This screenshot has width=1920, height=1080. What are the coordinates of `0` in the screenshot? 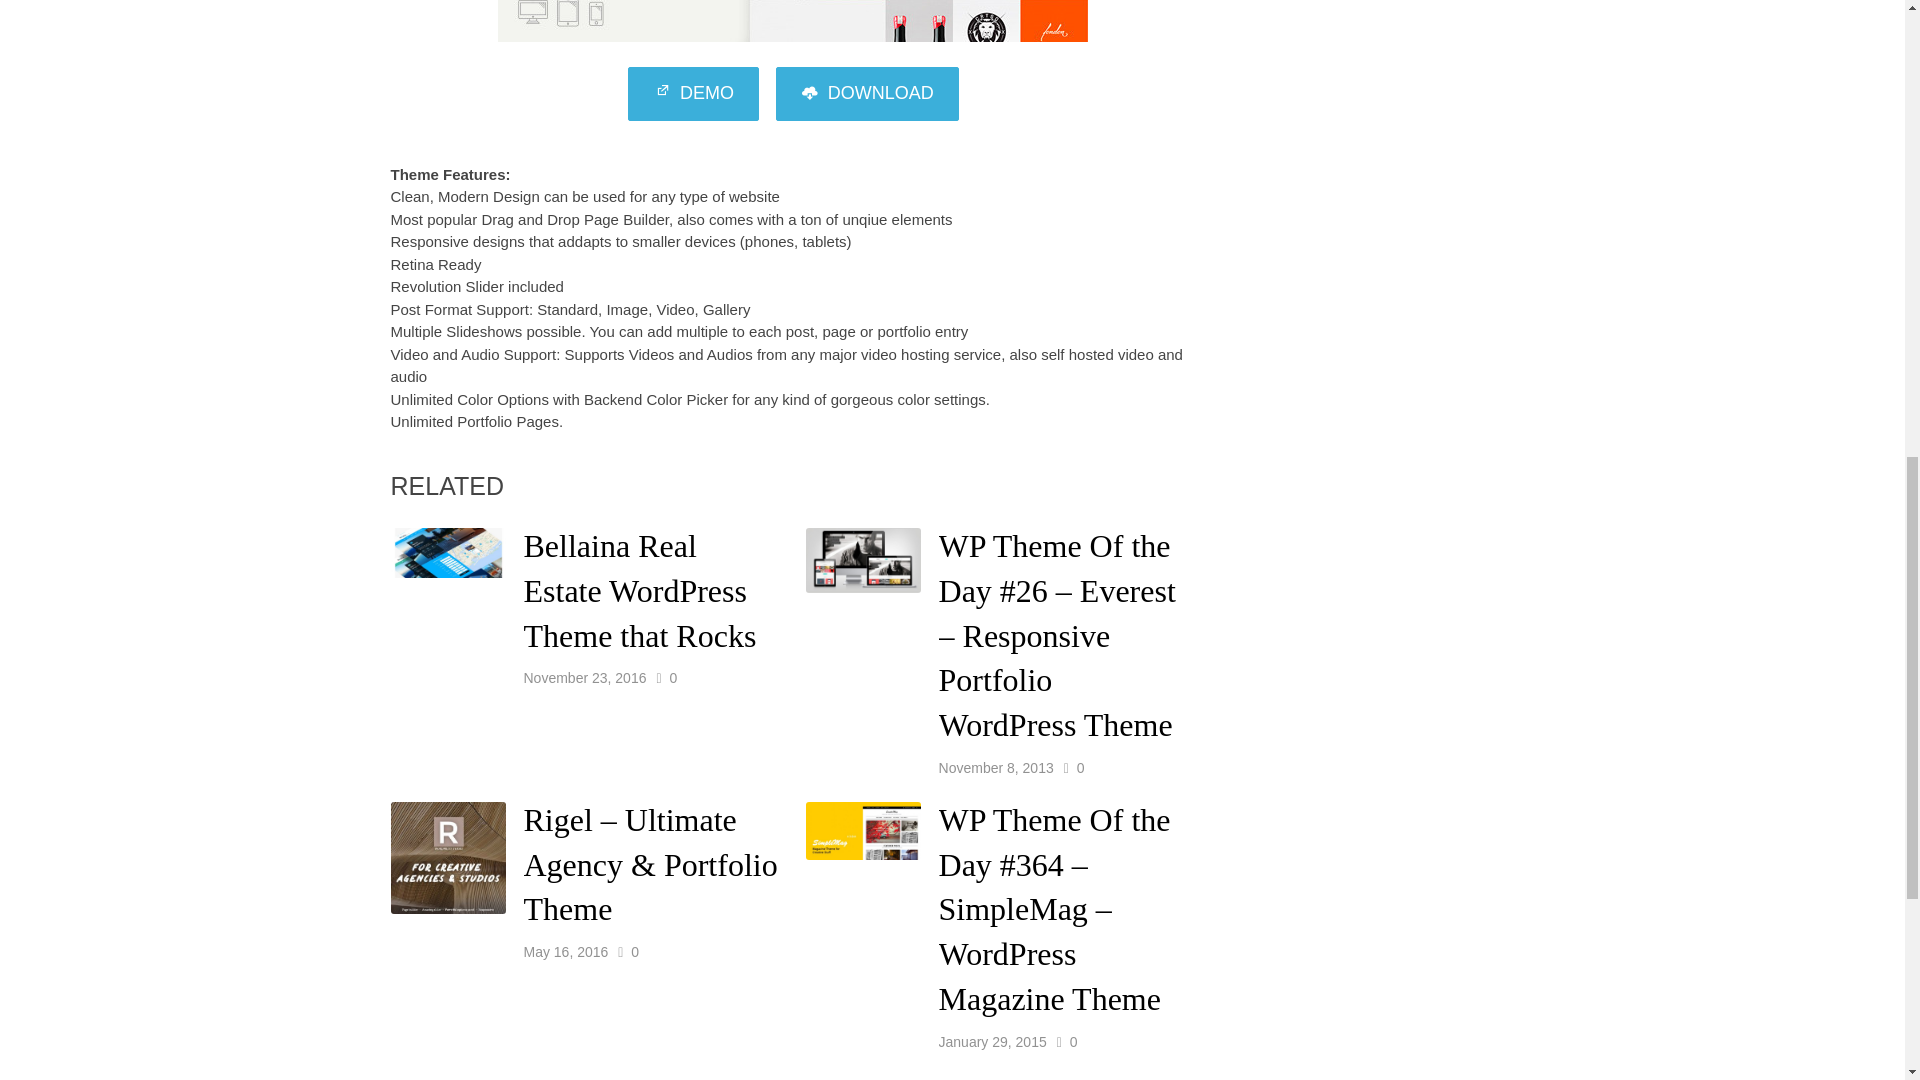 It's located at (672, 677).